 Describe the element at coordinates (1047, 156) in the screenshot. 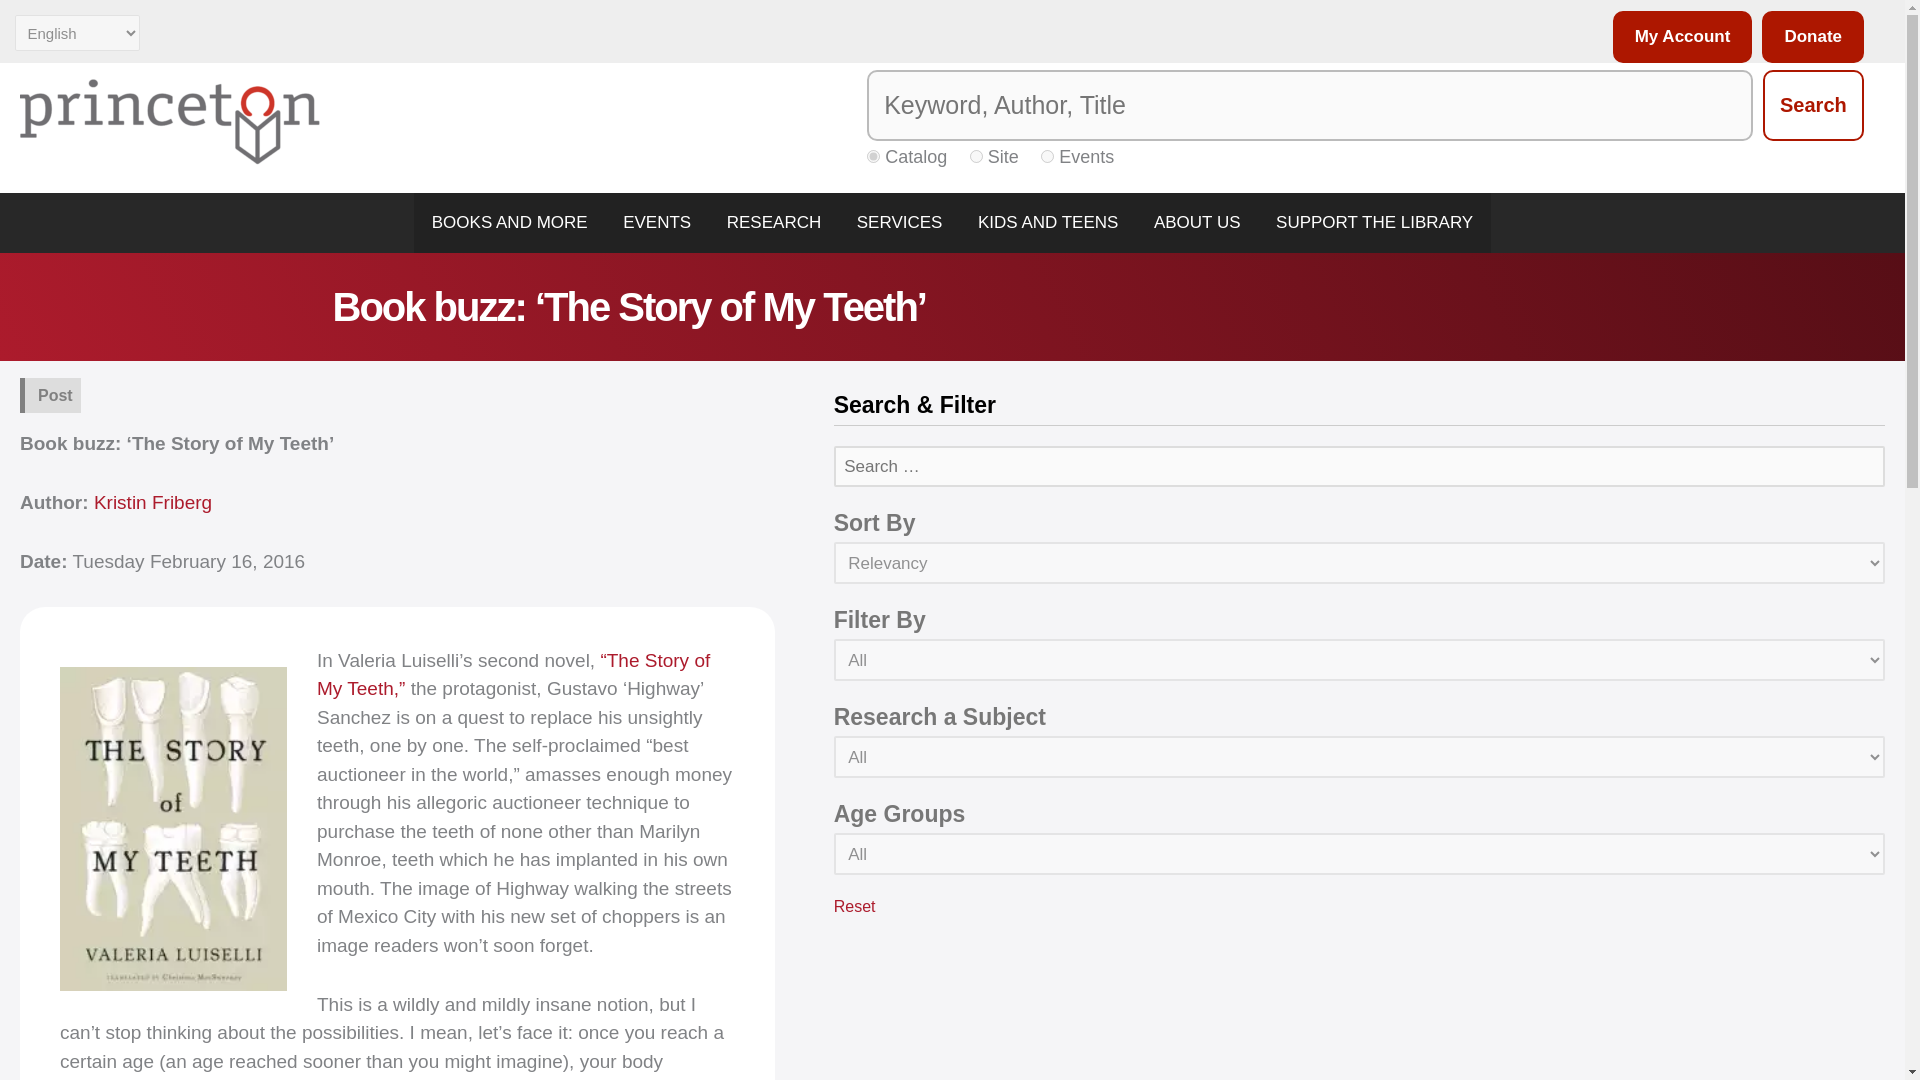

I see `events` at that location.